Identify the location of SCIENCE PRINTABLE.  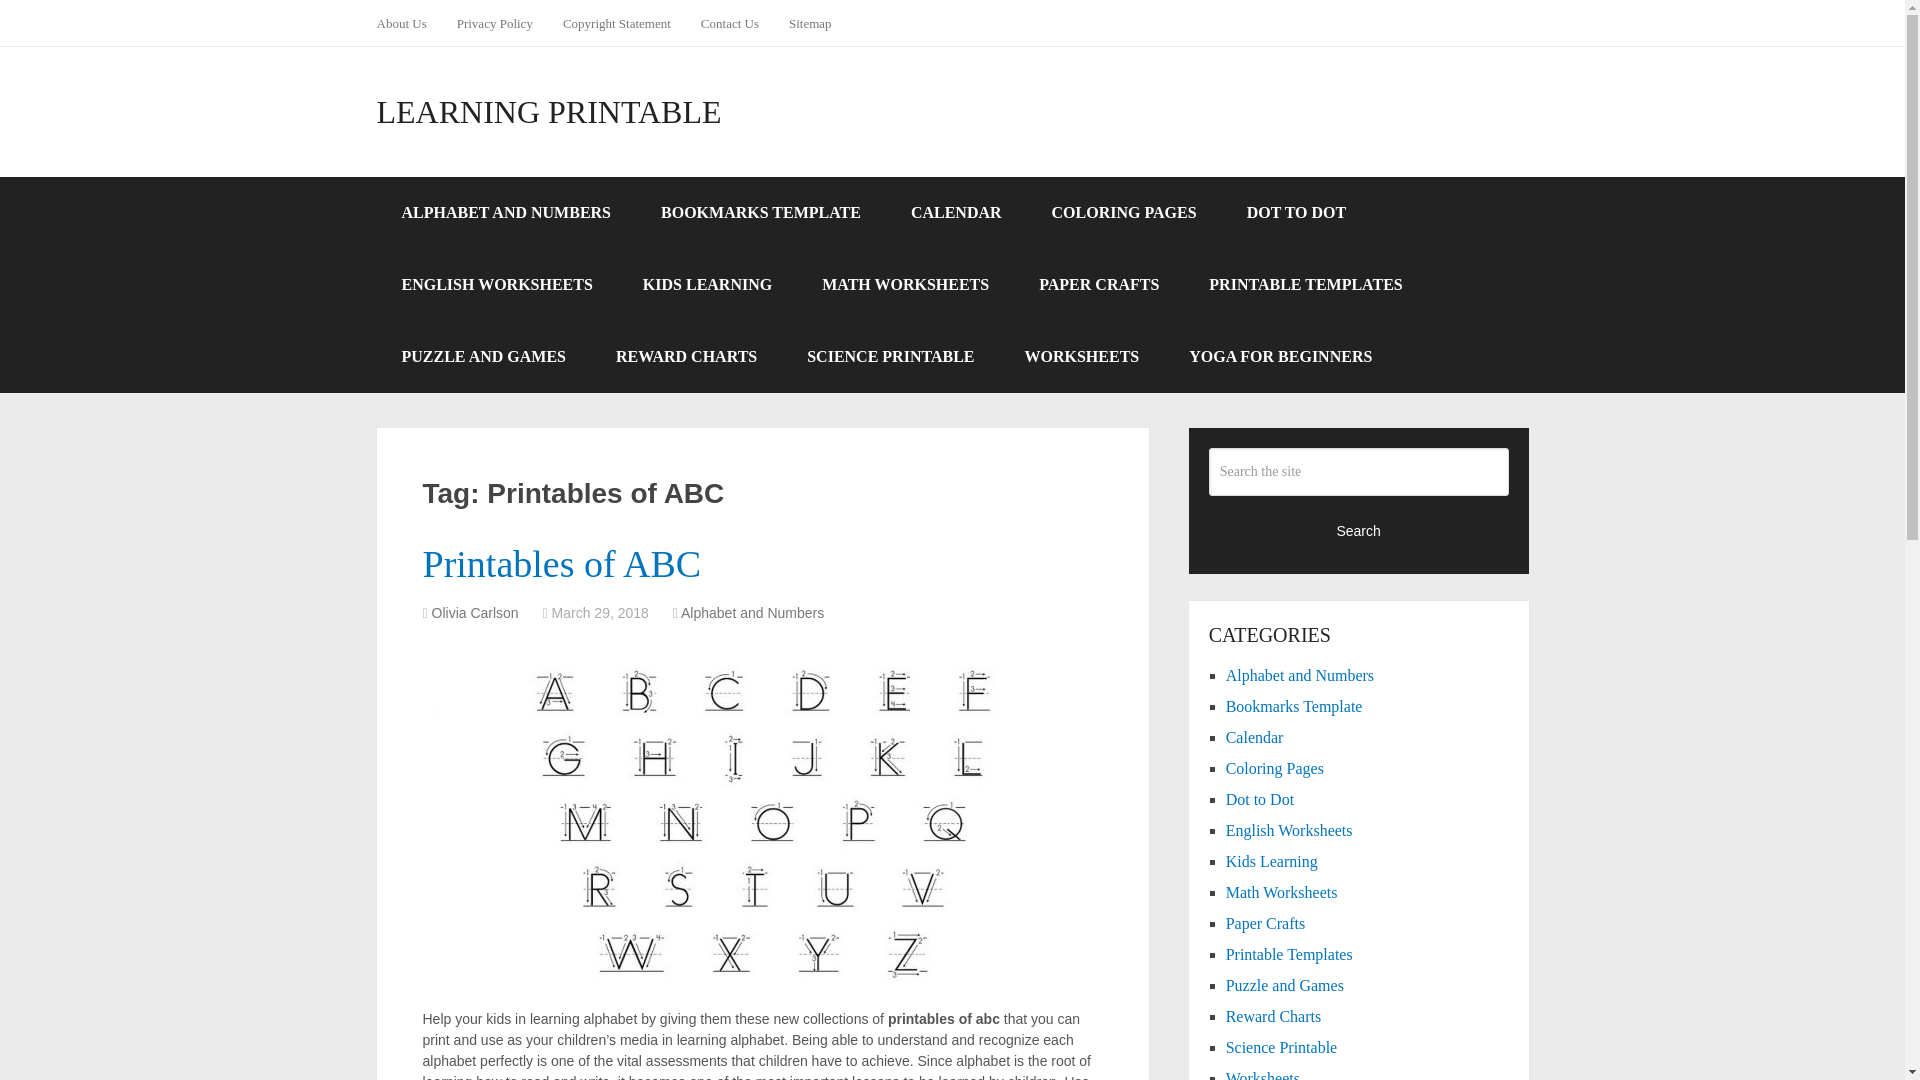
(890, 356).